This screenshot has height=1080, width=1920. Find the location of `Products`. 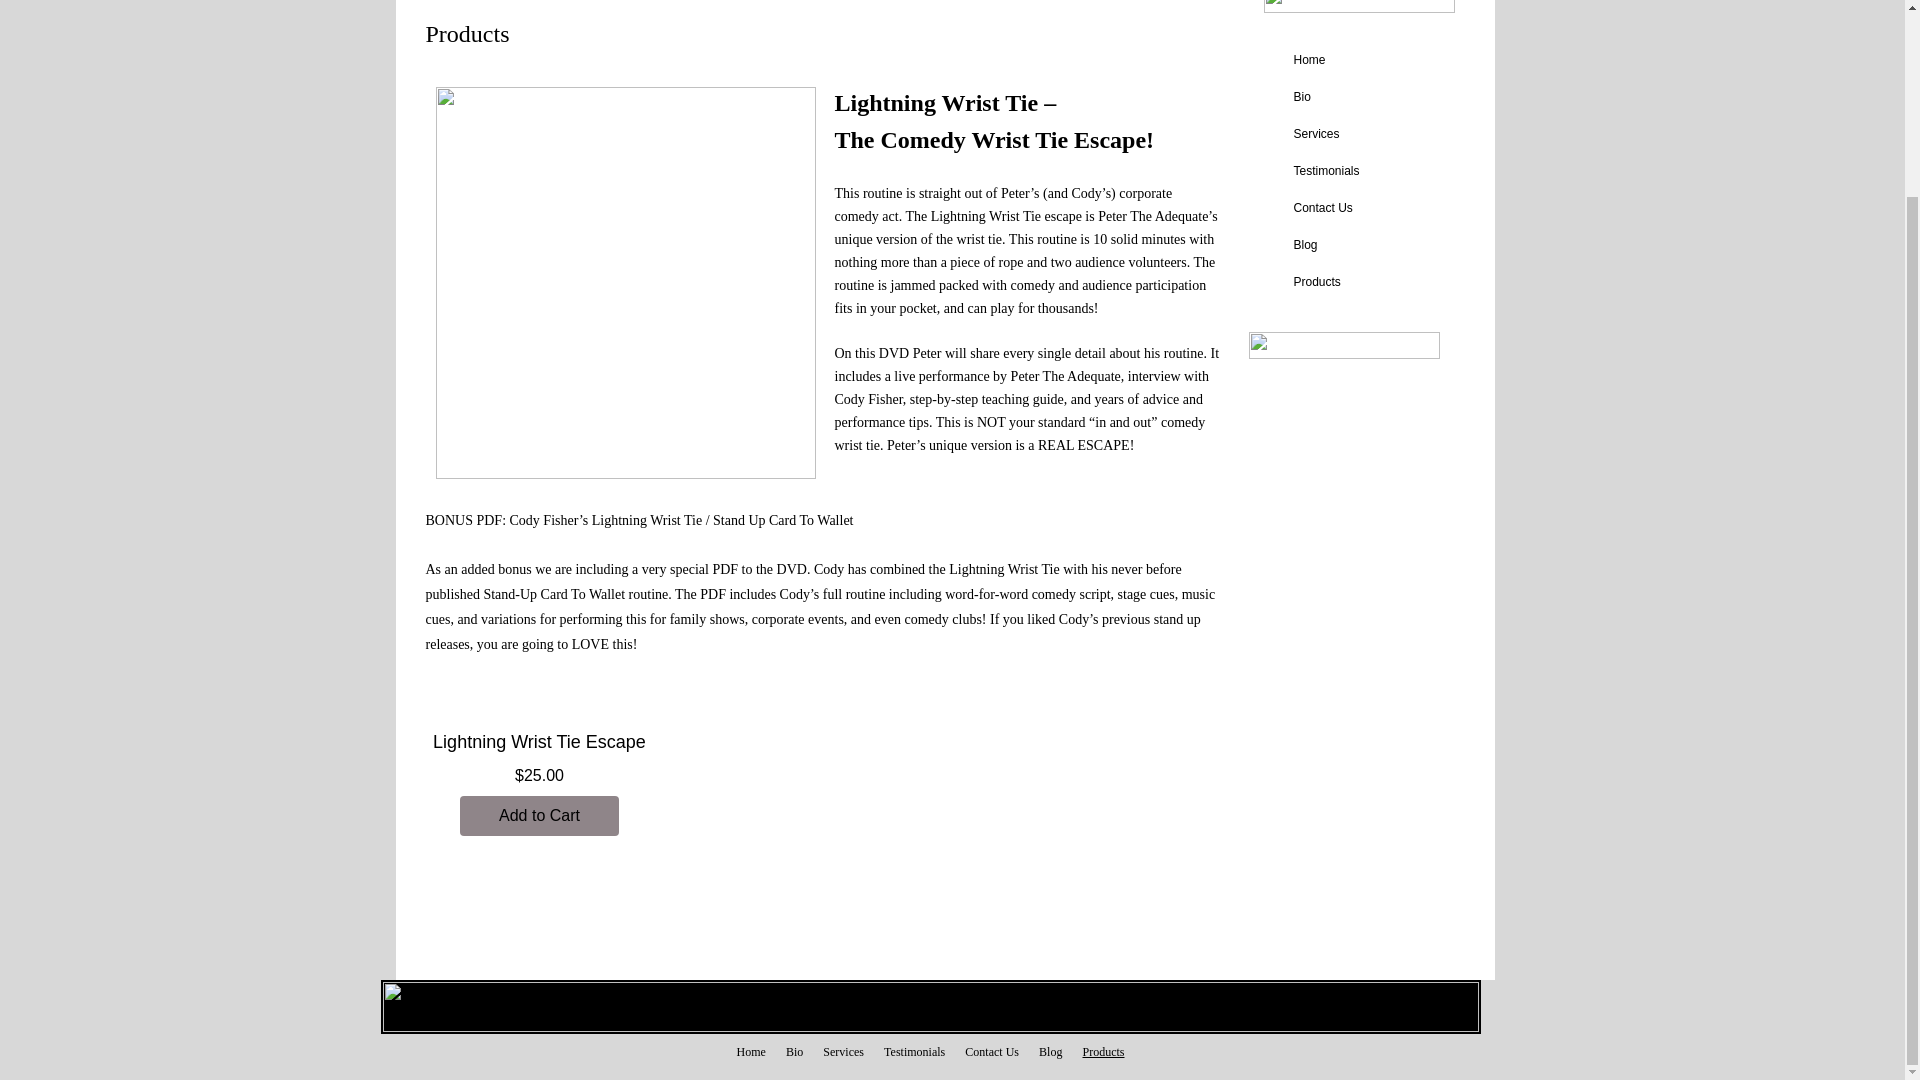

Products is located at coordinates (1102, 1052).